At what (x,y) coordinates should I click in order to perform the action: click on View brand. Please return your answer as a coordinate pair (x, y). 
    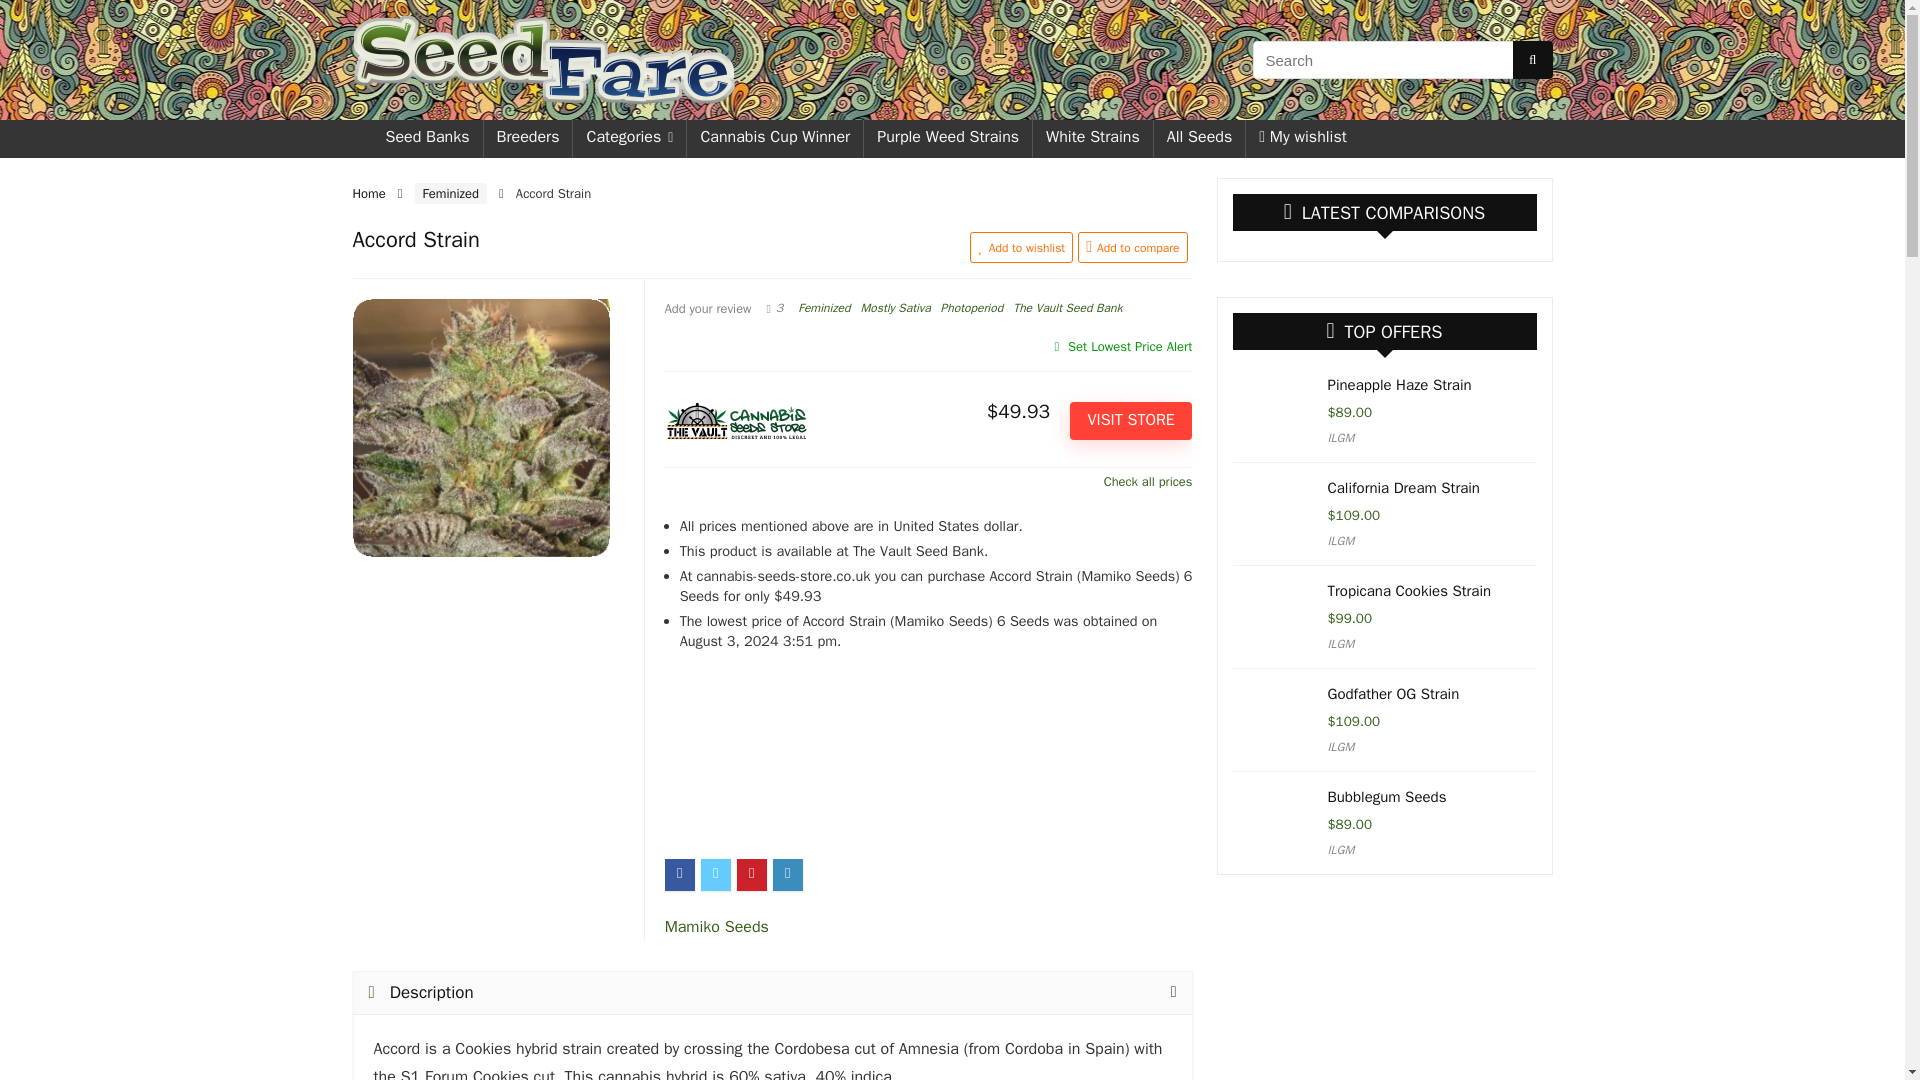
    Looking at the image, I should click on (716, 926).